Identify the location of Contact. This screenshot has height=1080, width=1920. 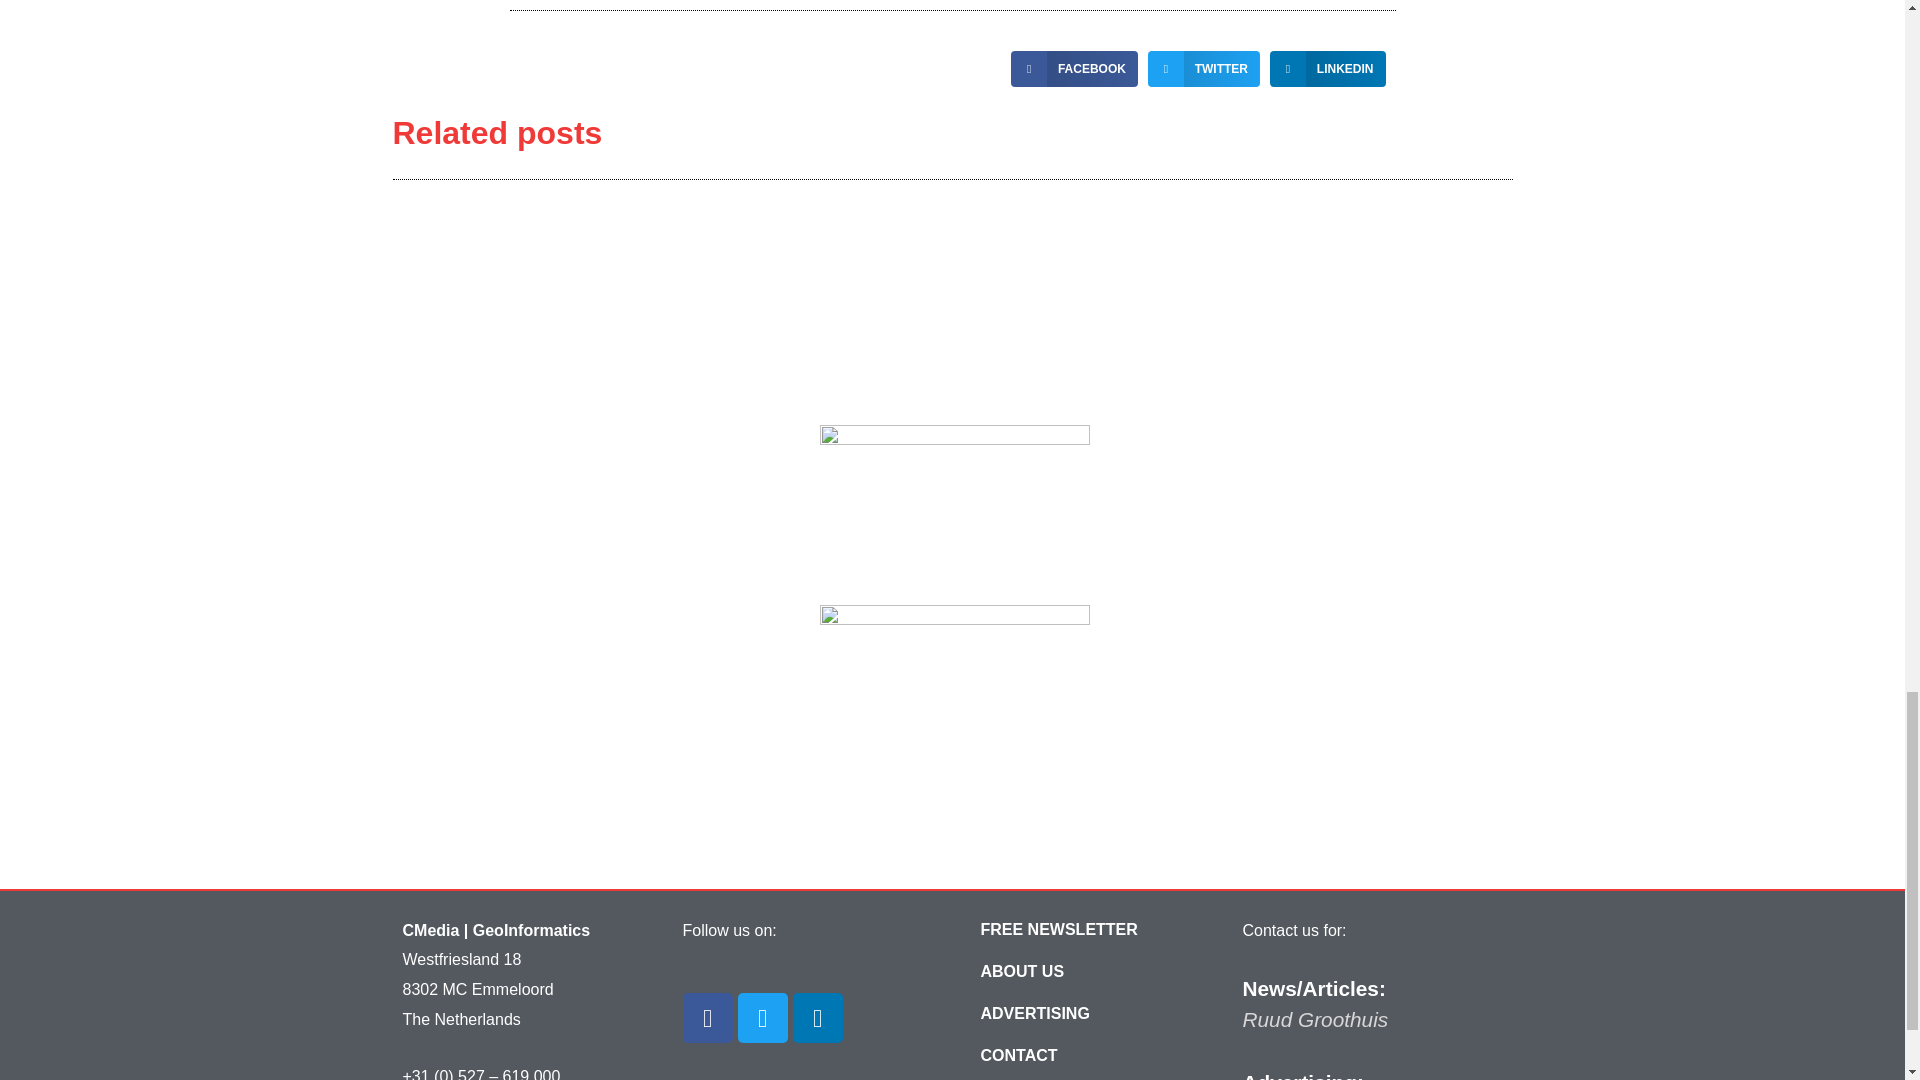
(1019, 1055).